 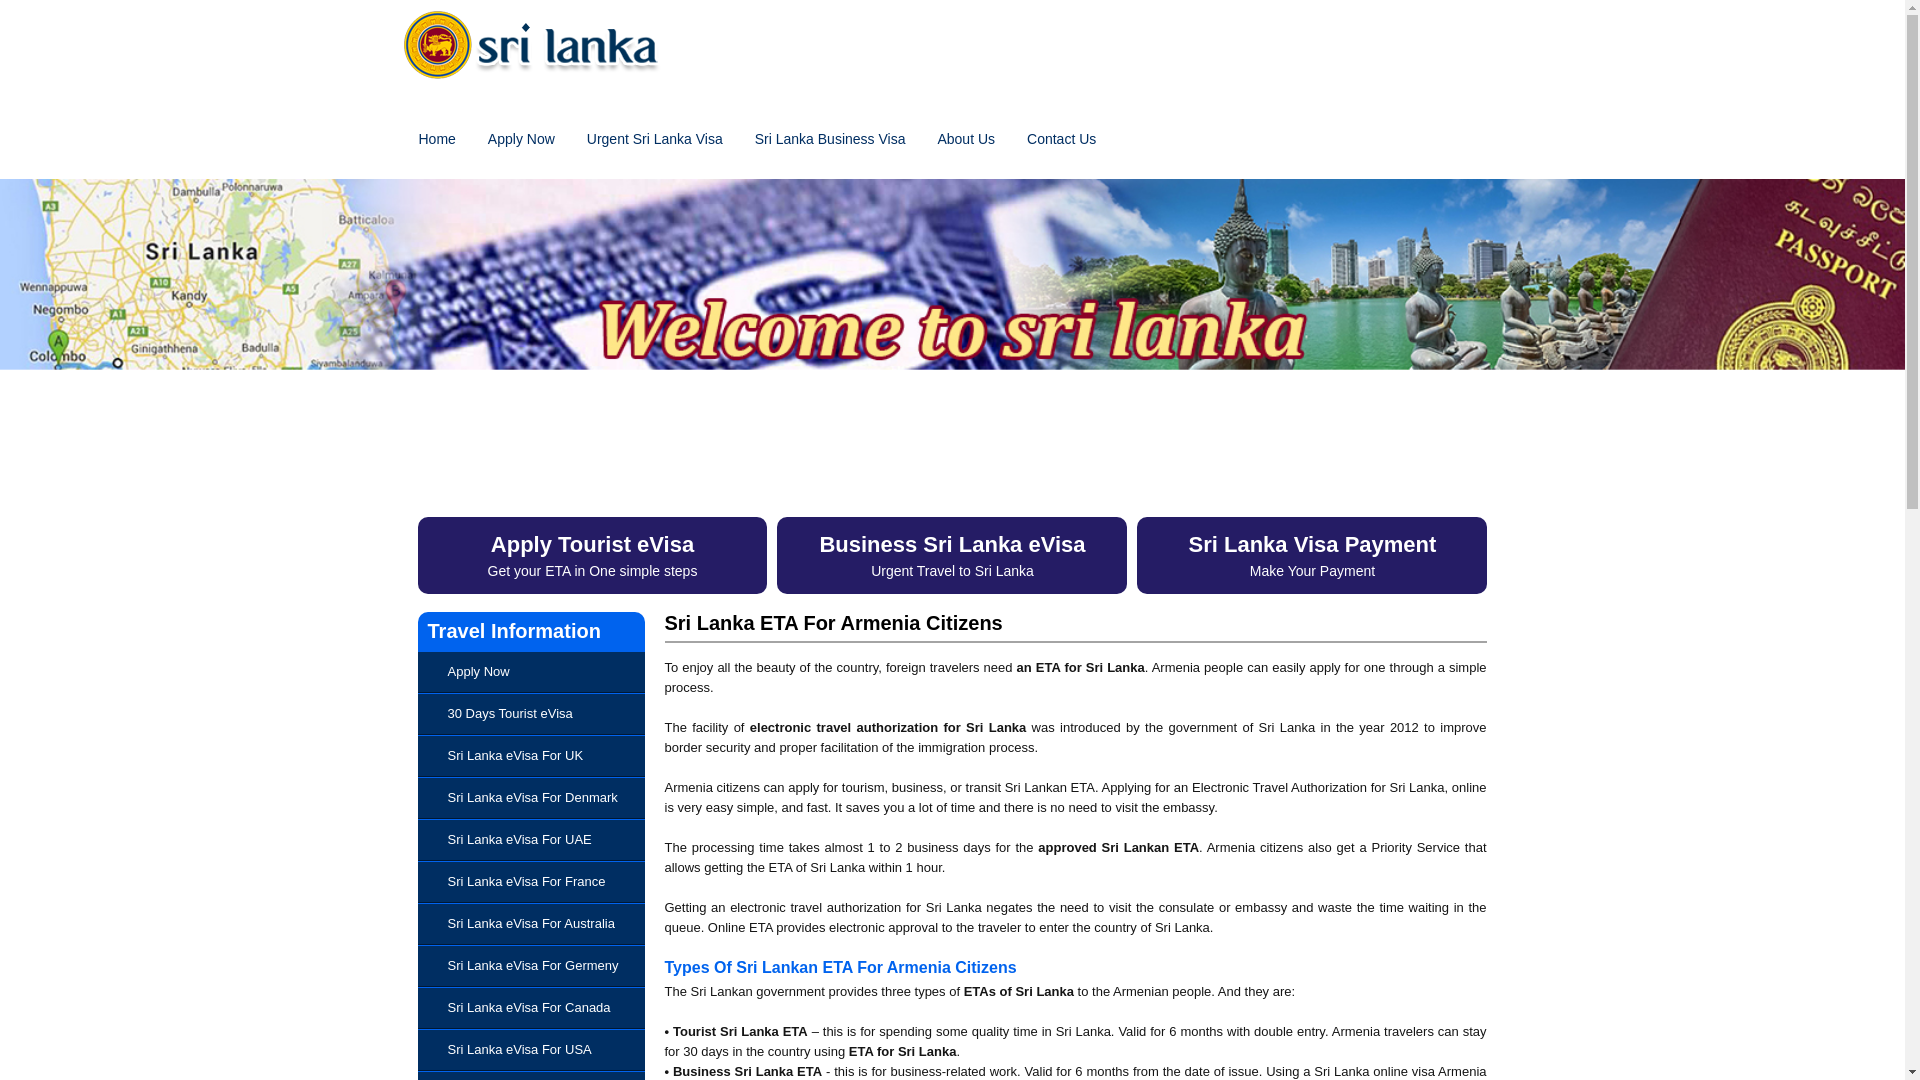 What do you see at coordinates (530, 922) in the screenshot?
I see `Sri Lanka eVisa For Australia` at bounding box center [530, 922].